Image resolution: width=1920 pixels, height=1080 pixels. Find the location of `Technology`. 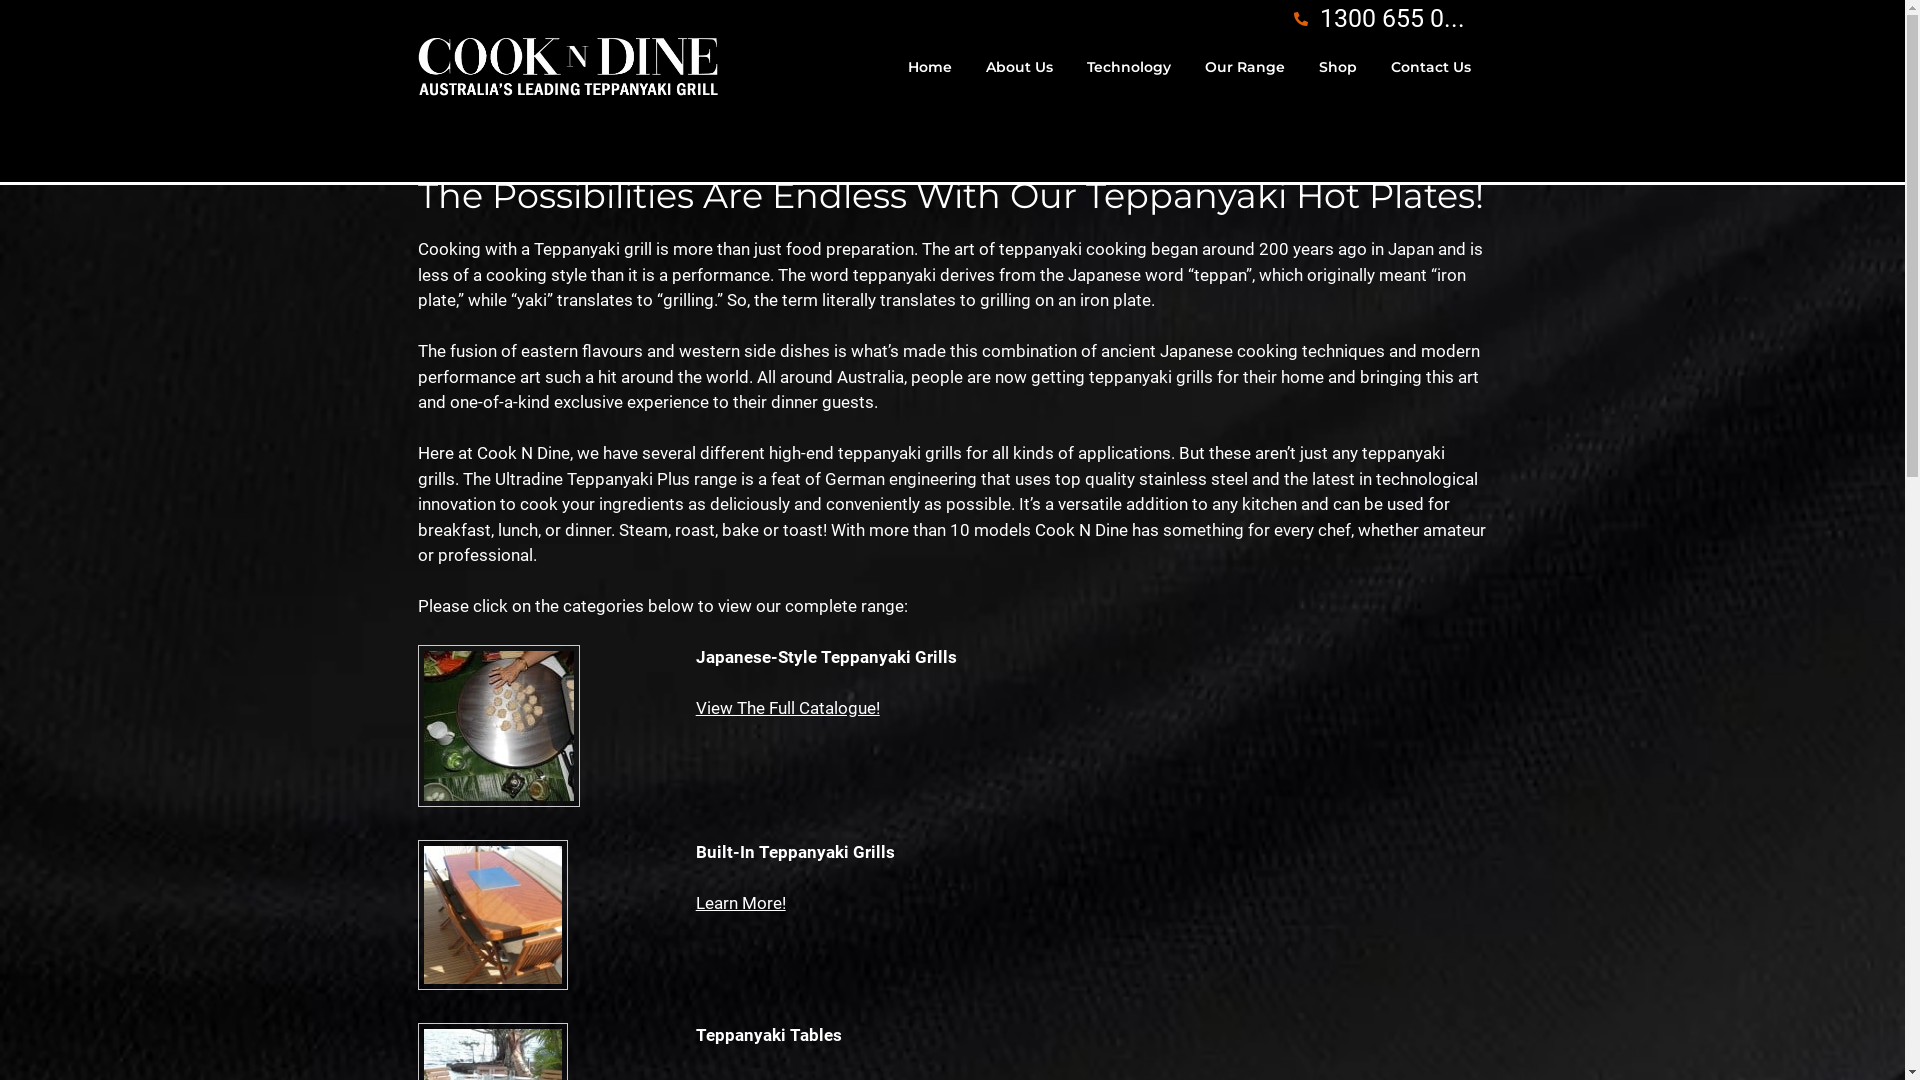

Technology is located at coordinates (1129, 67).